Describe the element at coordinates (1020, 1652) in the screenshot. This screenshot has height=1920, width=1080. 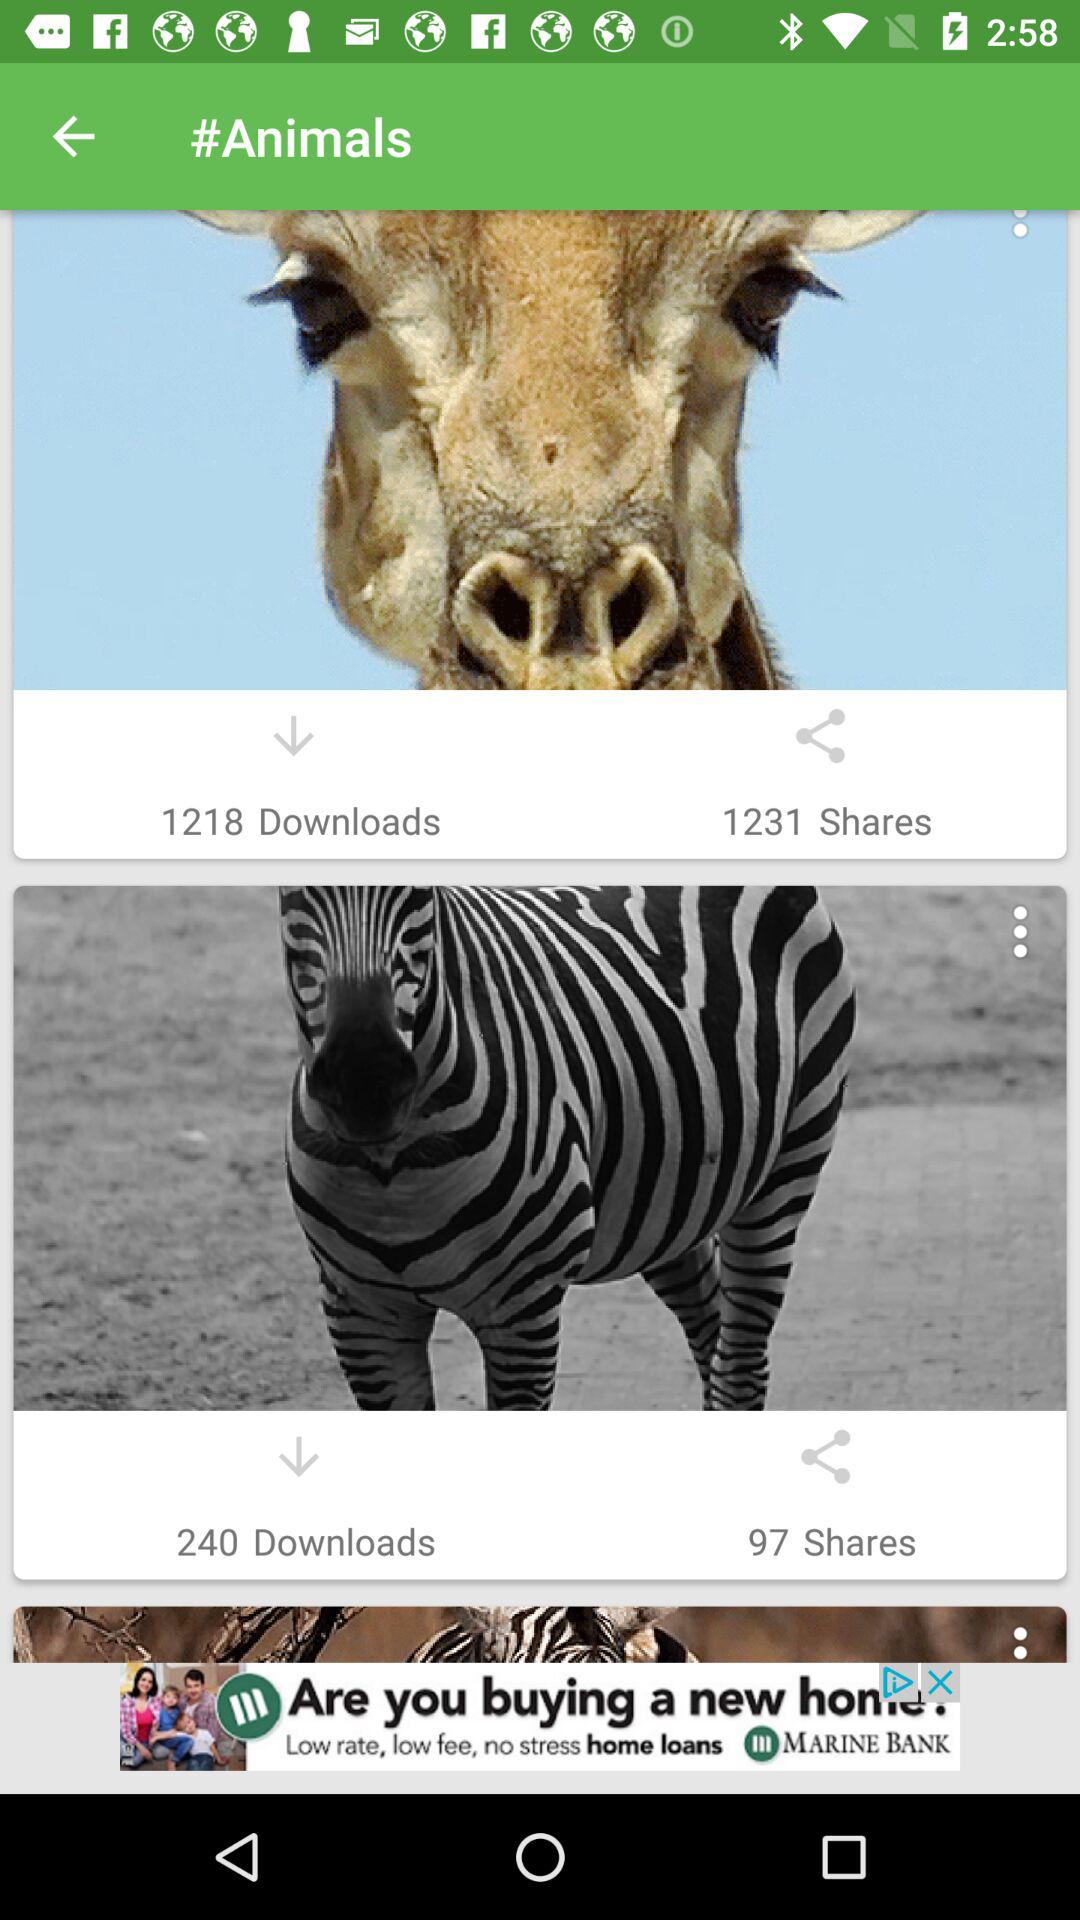
I see `look at more options` at that location.